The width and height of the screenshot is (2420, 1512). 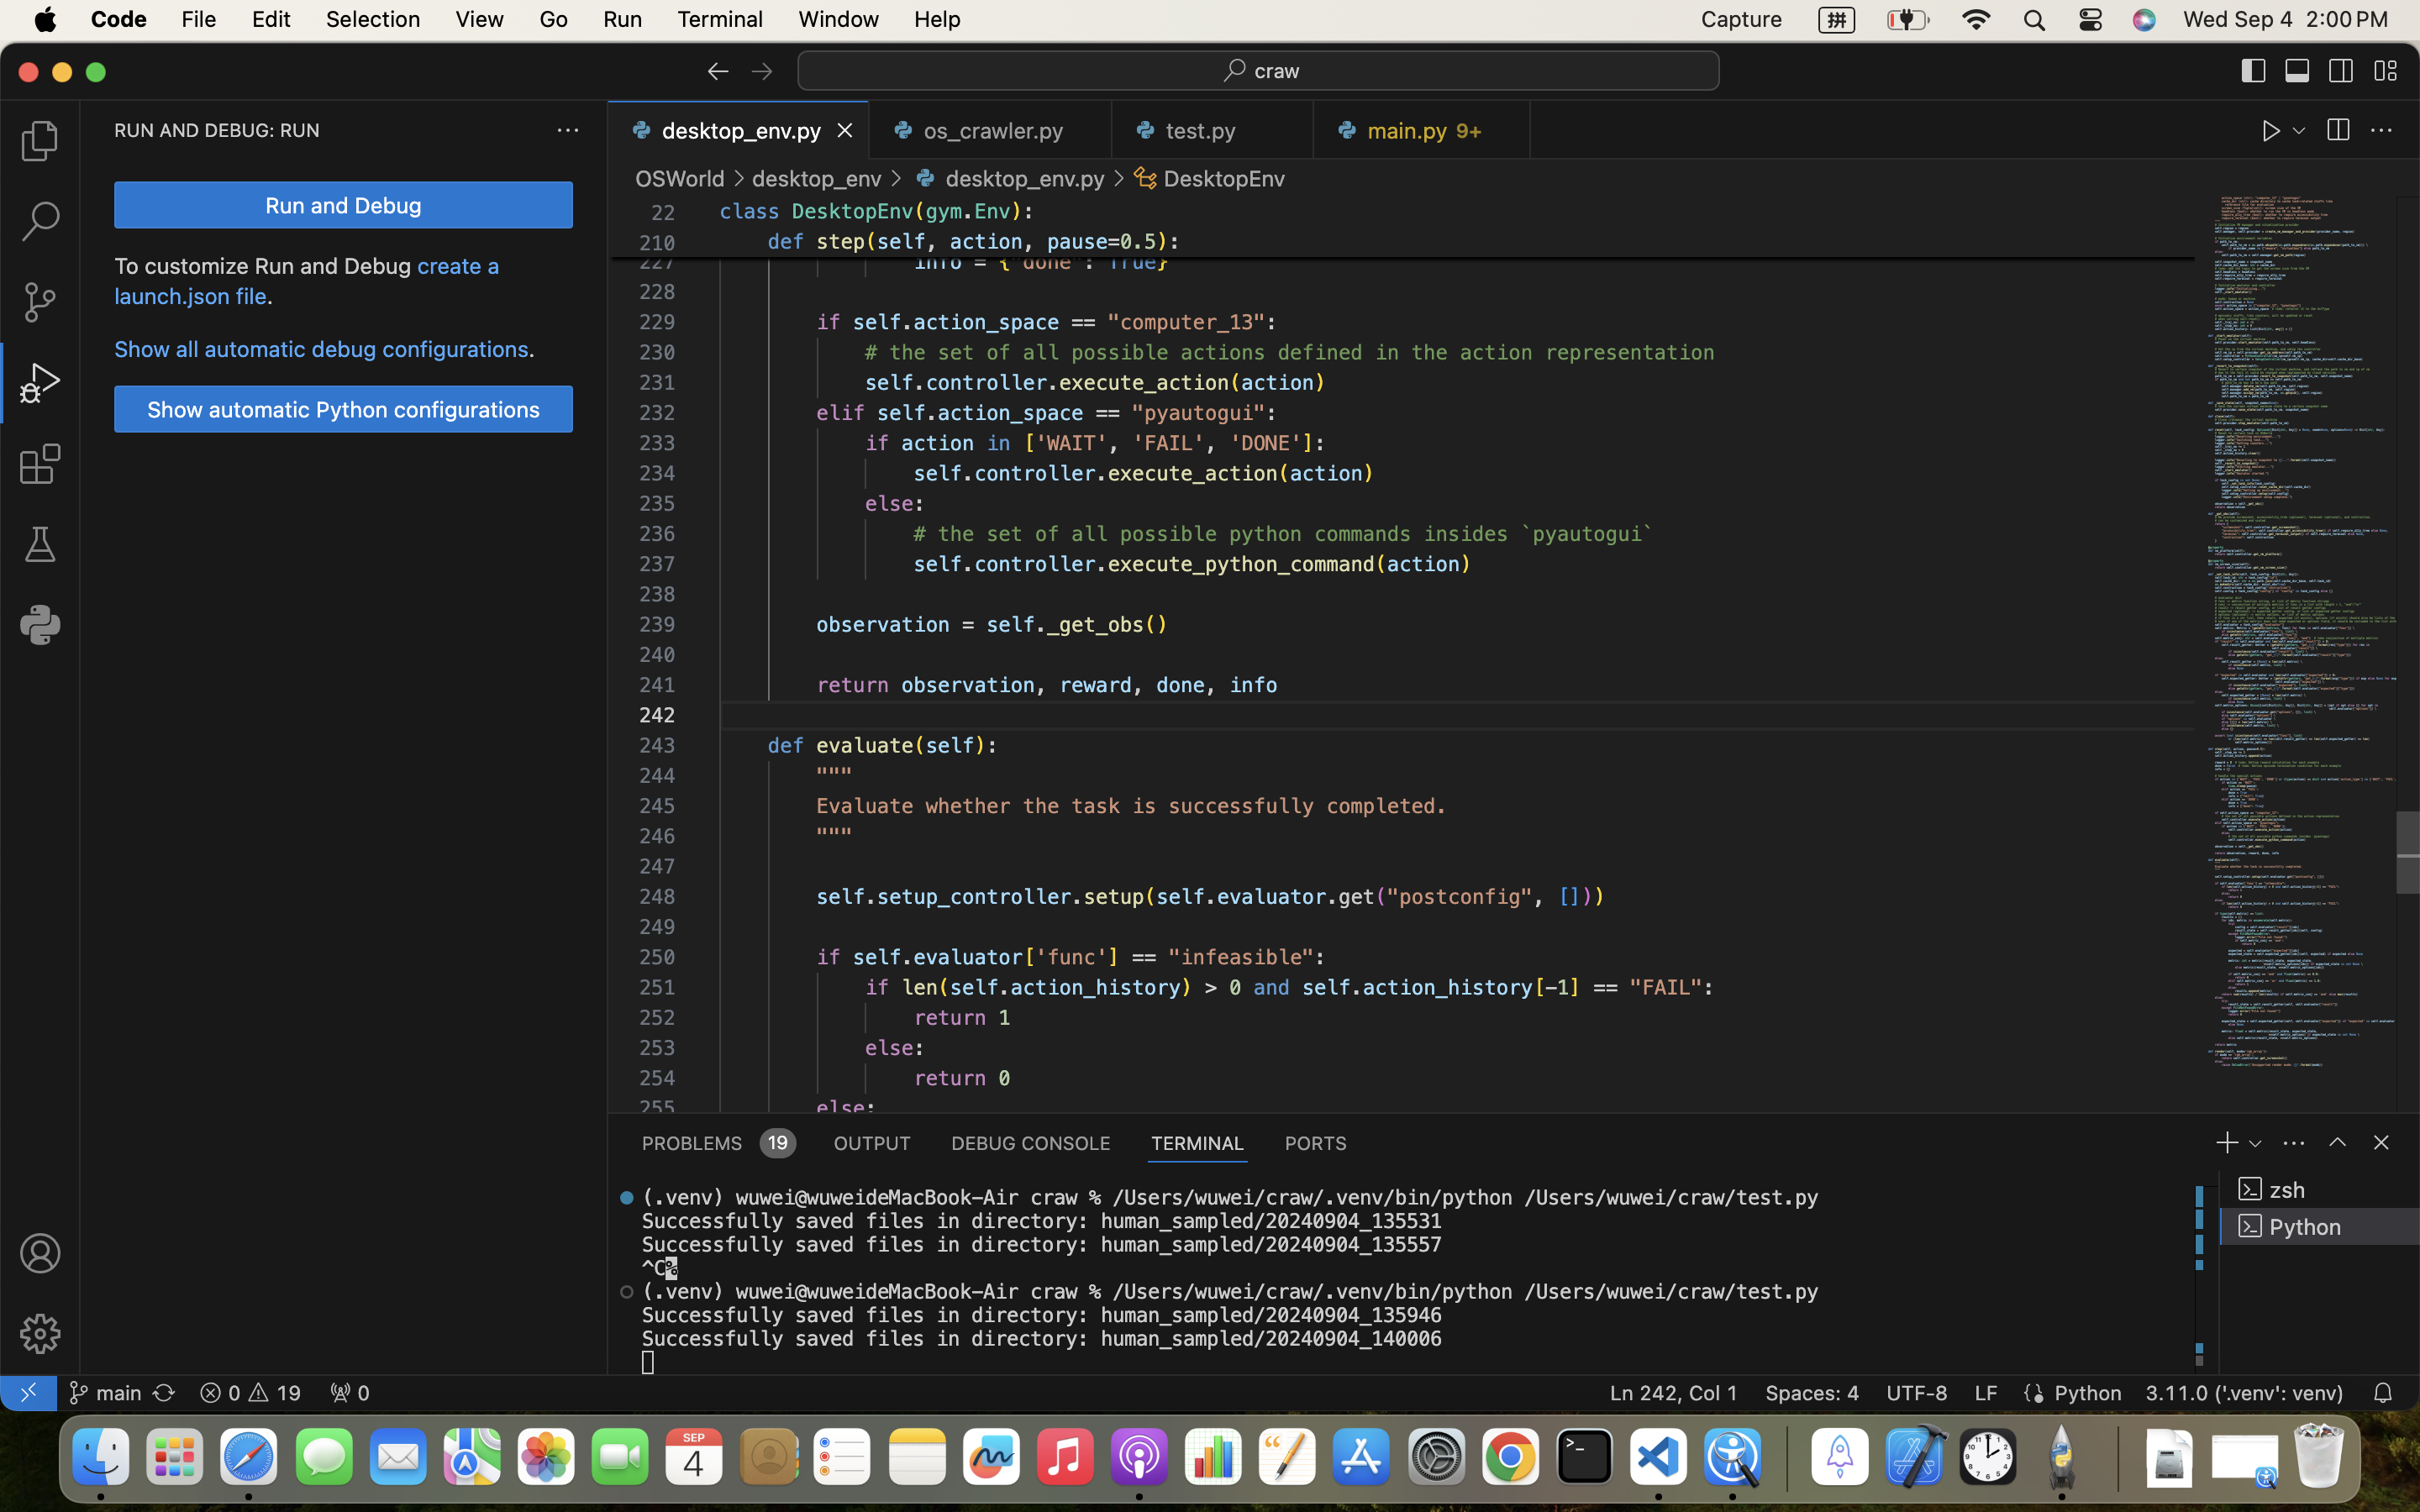 I want to click on  0, so click(x=350, y=1393).